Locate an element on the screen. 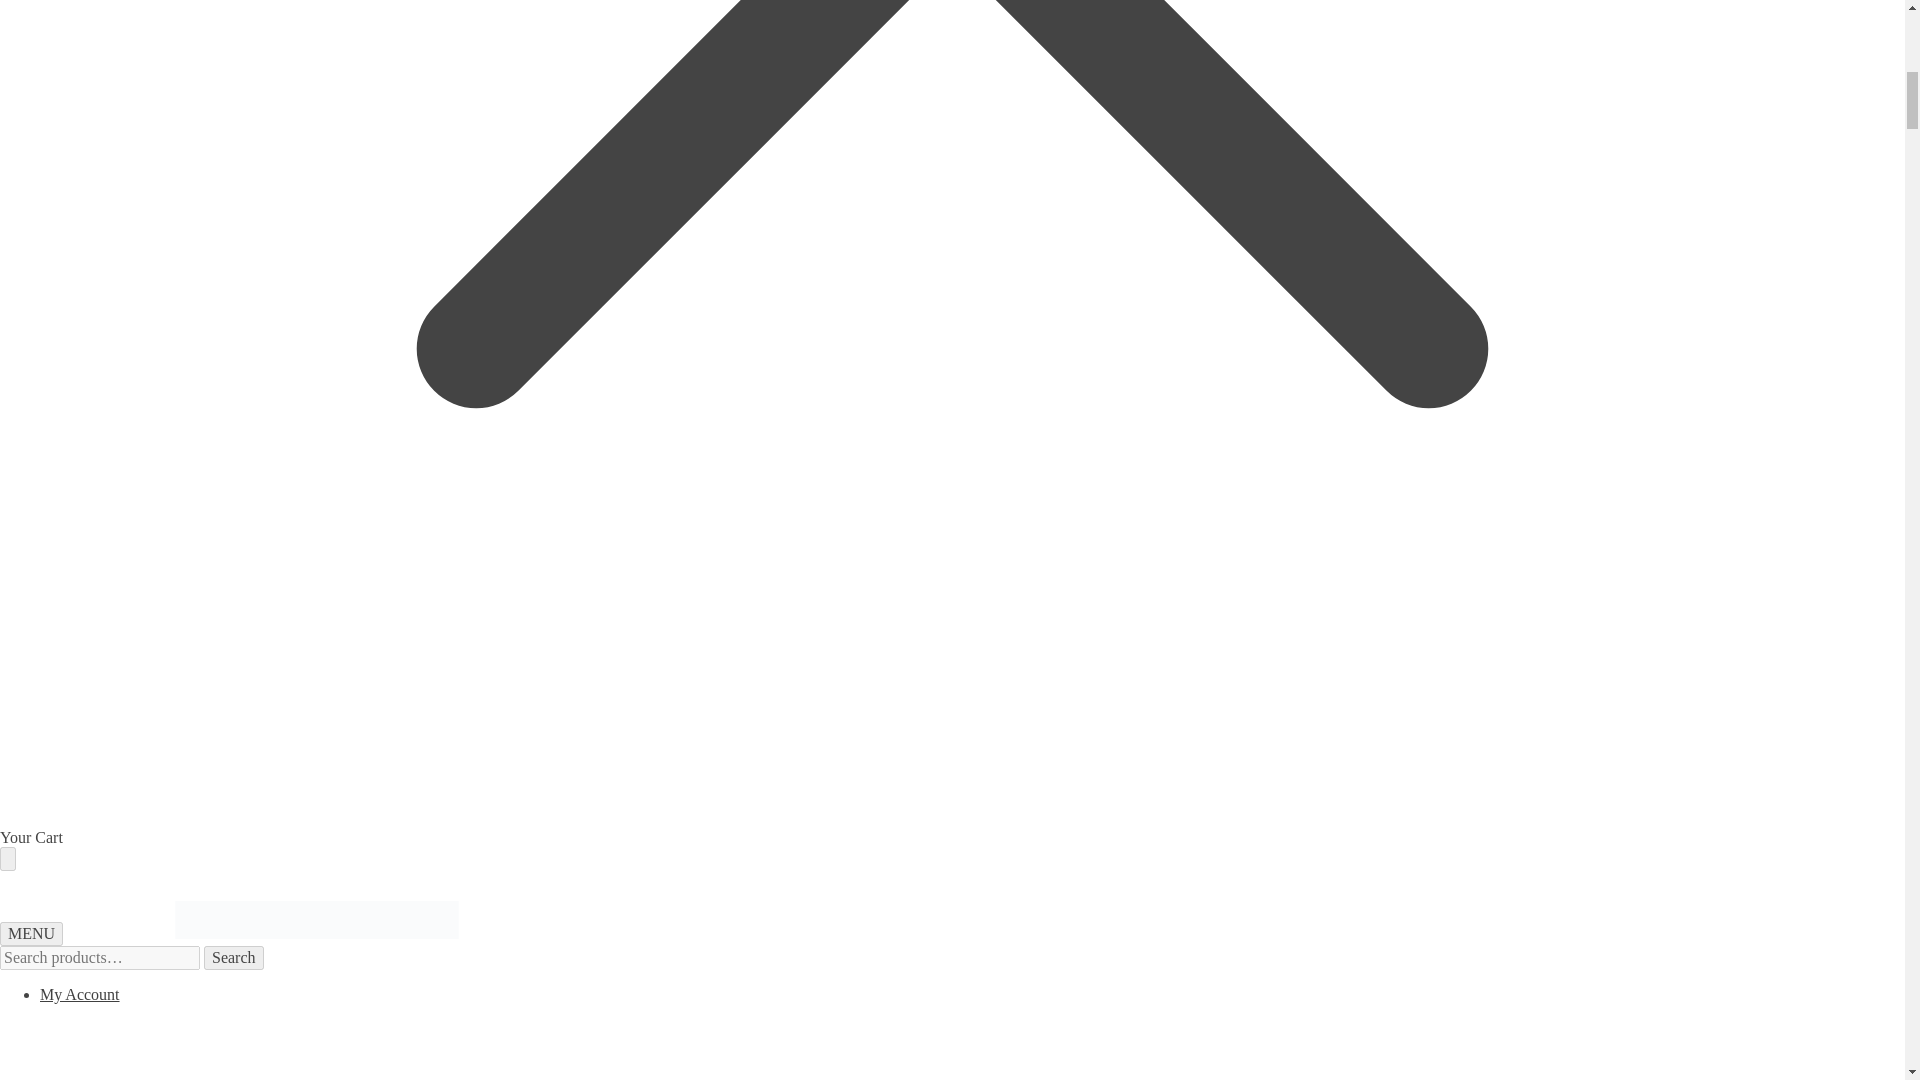 This screenshot has height=1080, width=1920. MENU is located at coordinates (32, 934).